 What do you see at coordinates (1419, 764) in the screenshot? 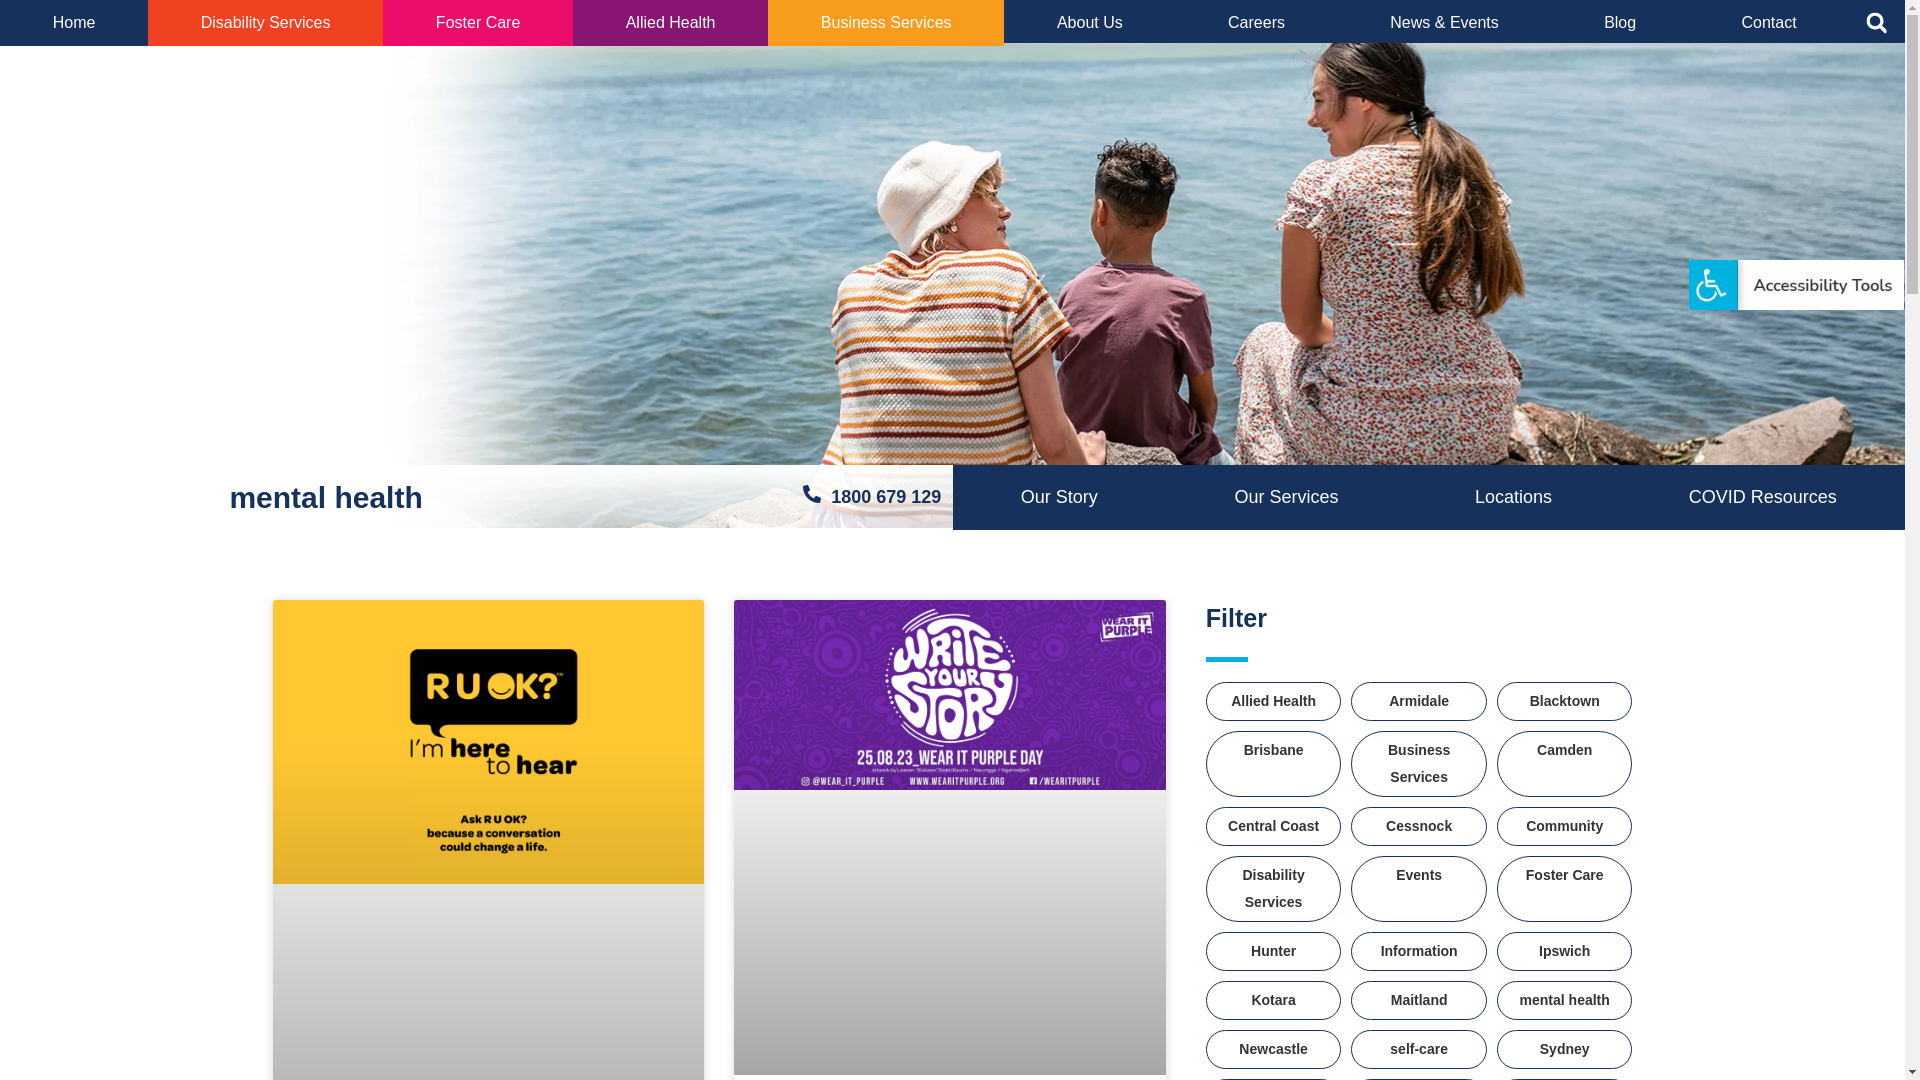
I see `Business Services` at bounding box center [1419, 764].